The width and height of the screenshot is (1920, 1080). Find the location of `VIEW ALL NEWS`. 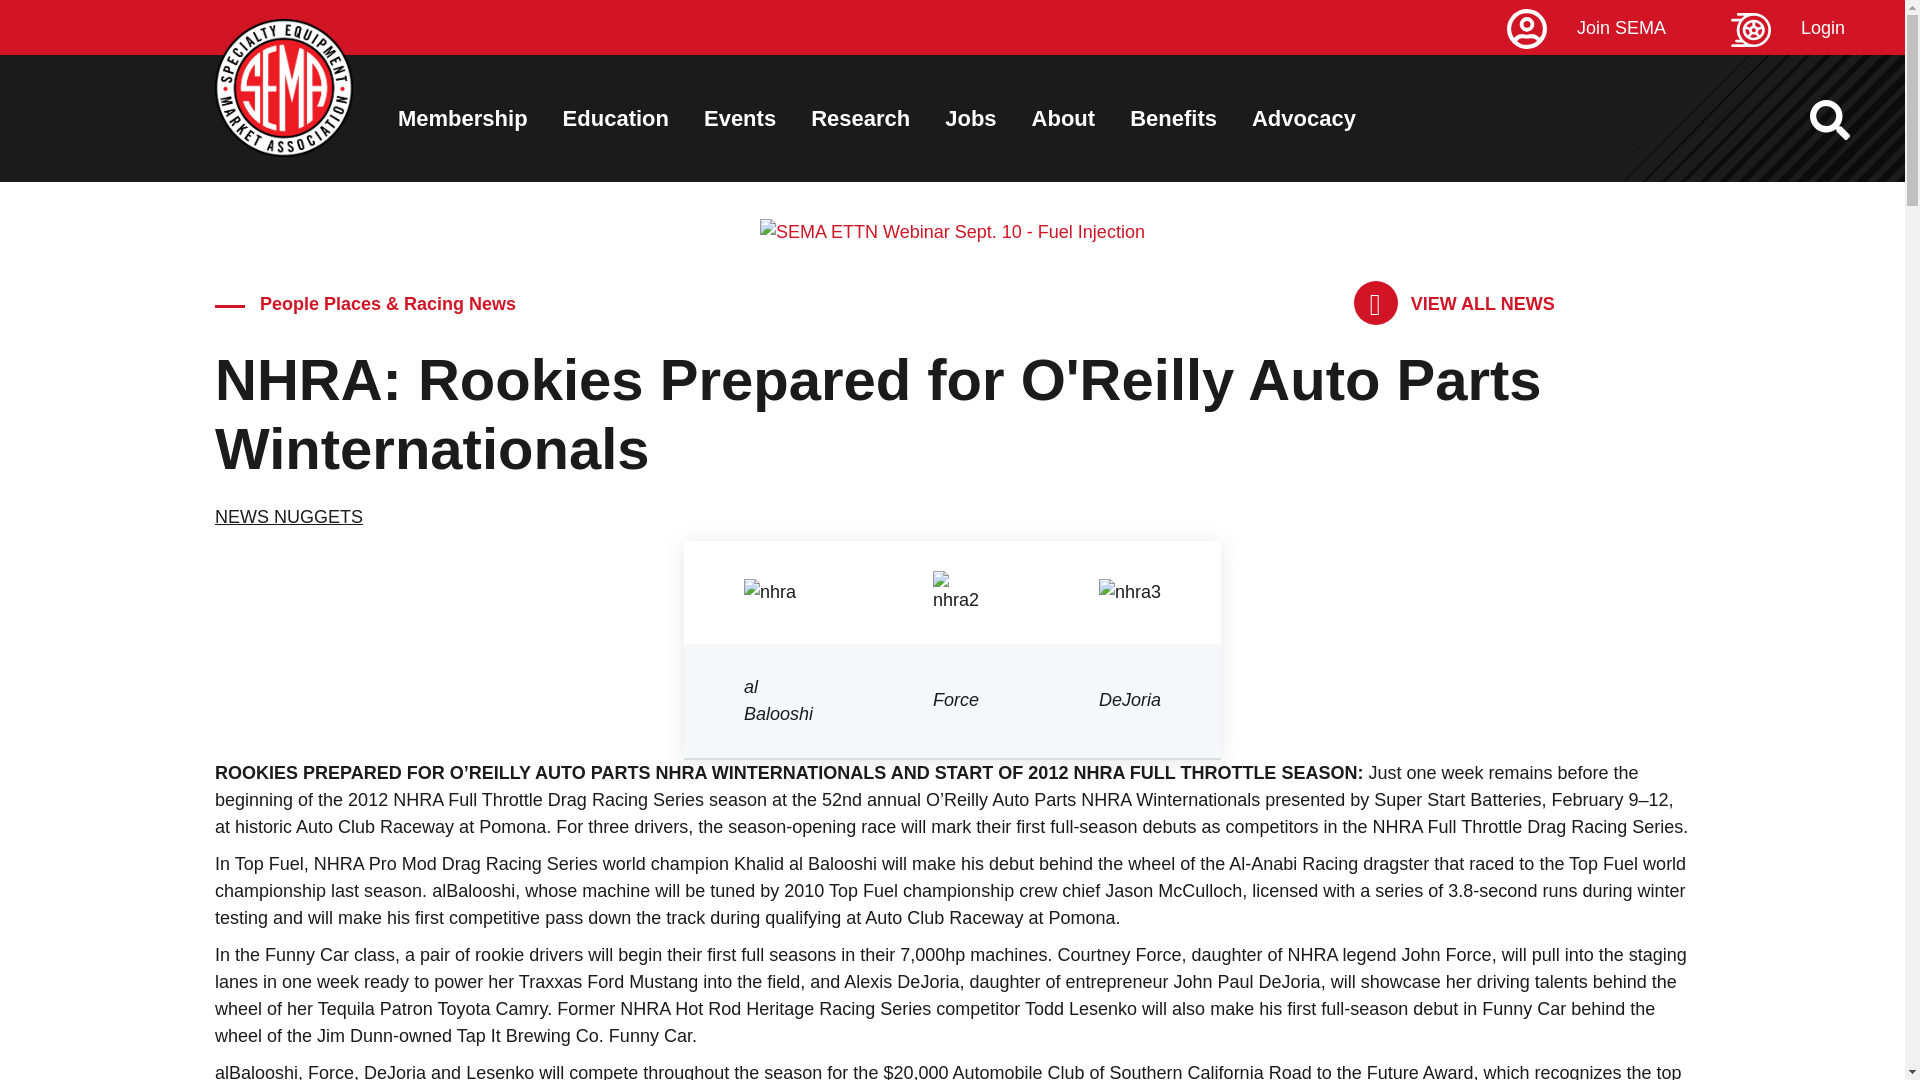

VIEW ALL NEWS is located at coordinates (1454, 304).